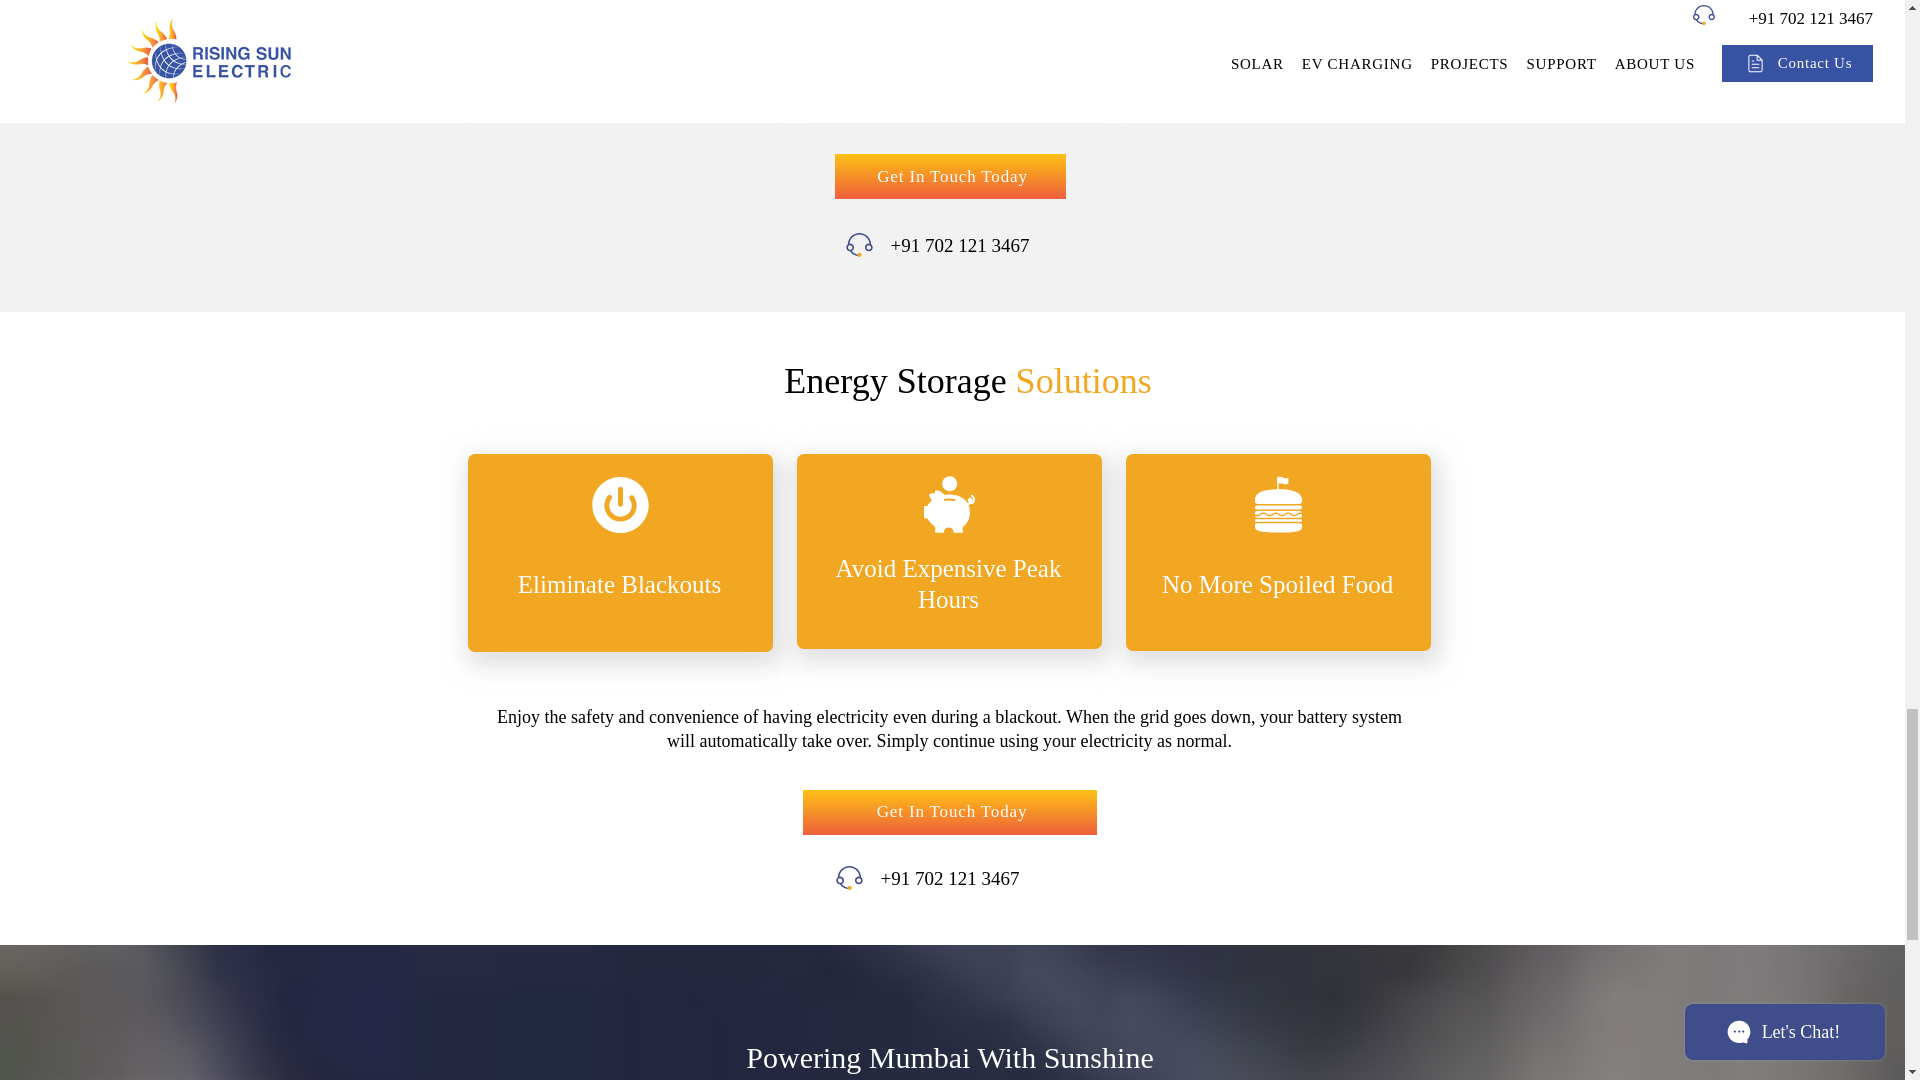  What do you see at coordinates (949, 812) in the screenshot?
I see `Get In Touch Today` at bounding box center [949, 812].